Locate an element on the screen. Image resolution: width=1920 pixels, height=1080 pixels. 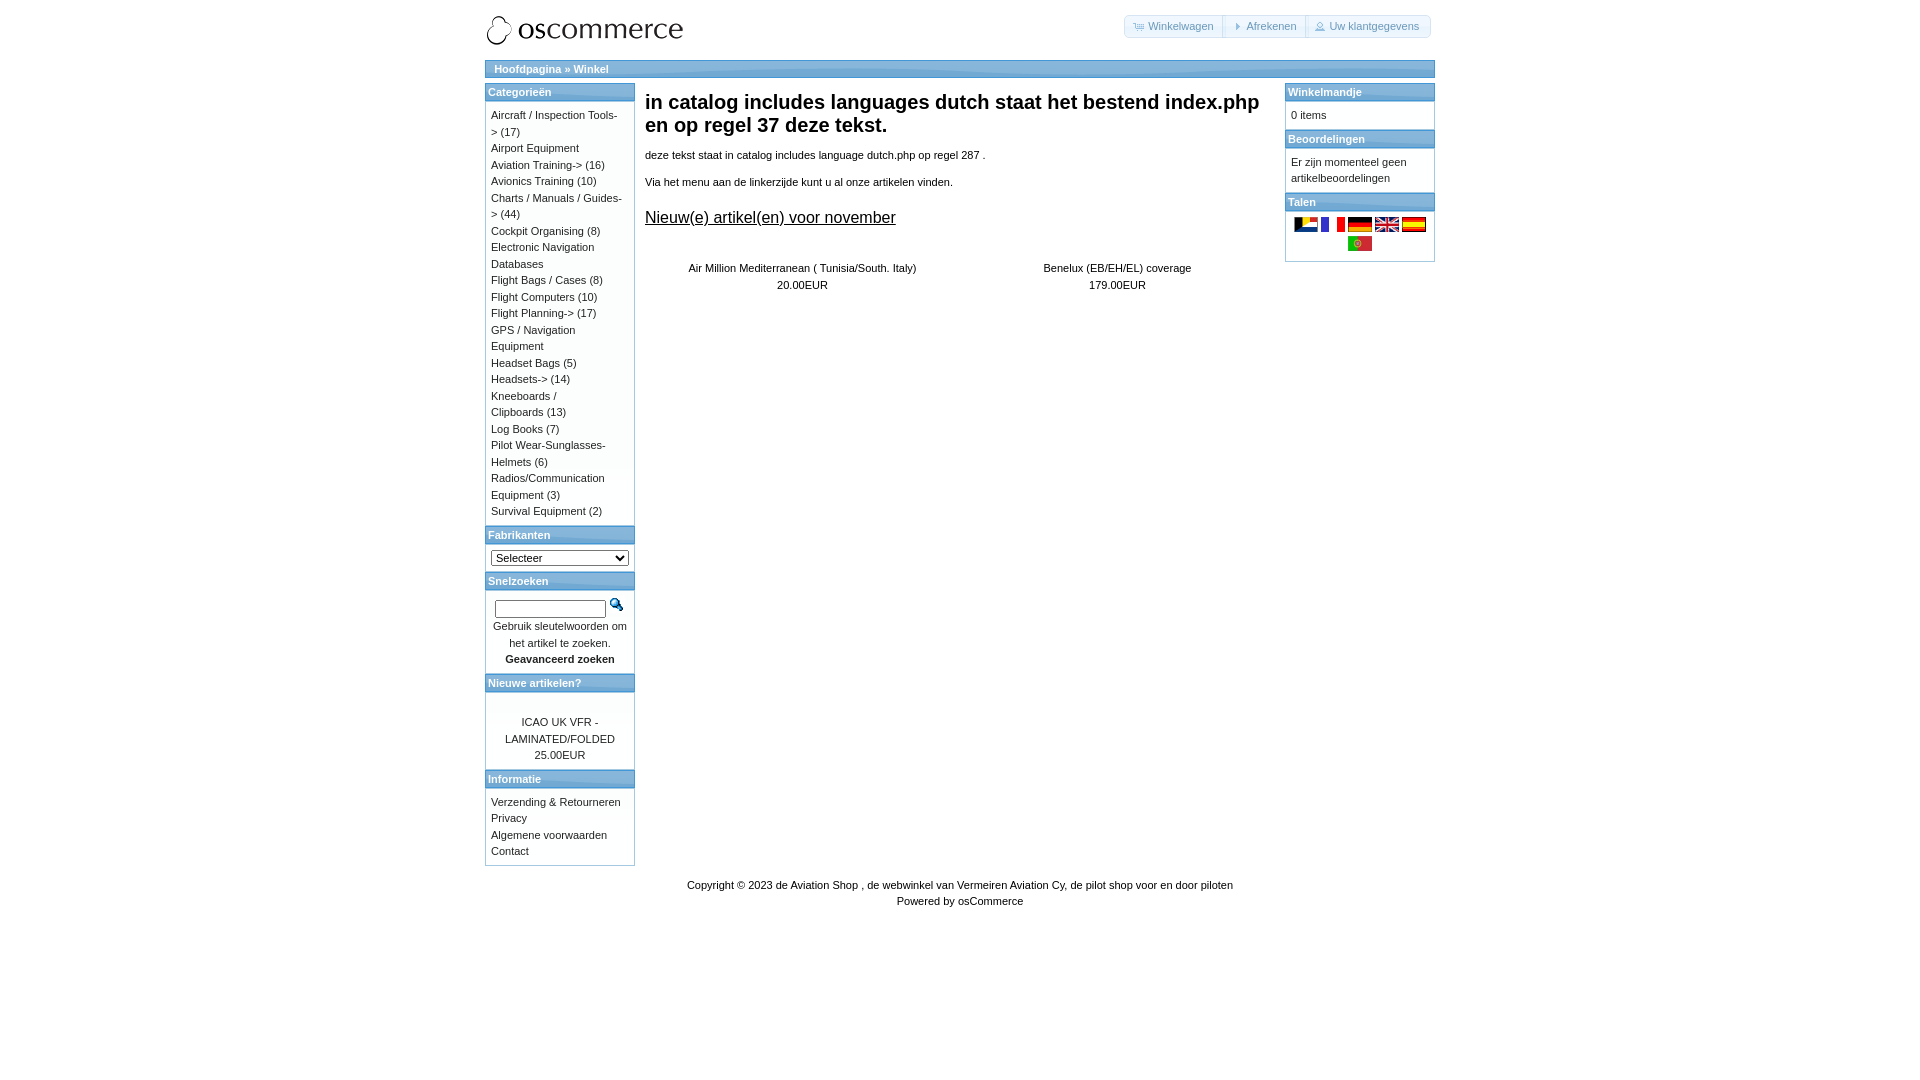
Uw klantgegevens is located at coordinates (1368, 26).